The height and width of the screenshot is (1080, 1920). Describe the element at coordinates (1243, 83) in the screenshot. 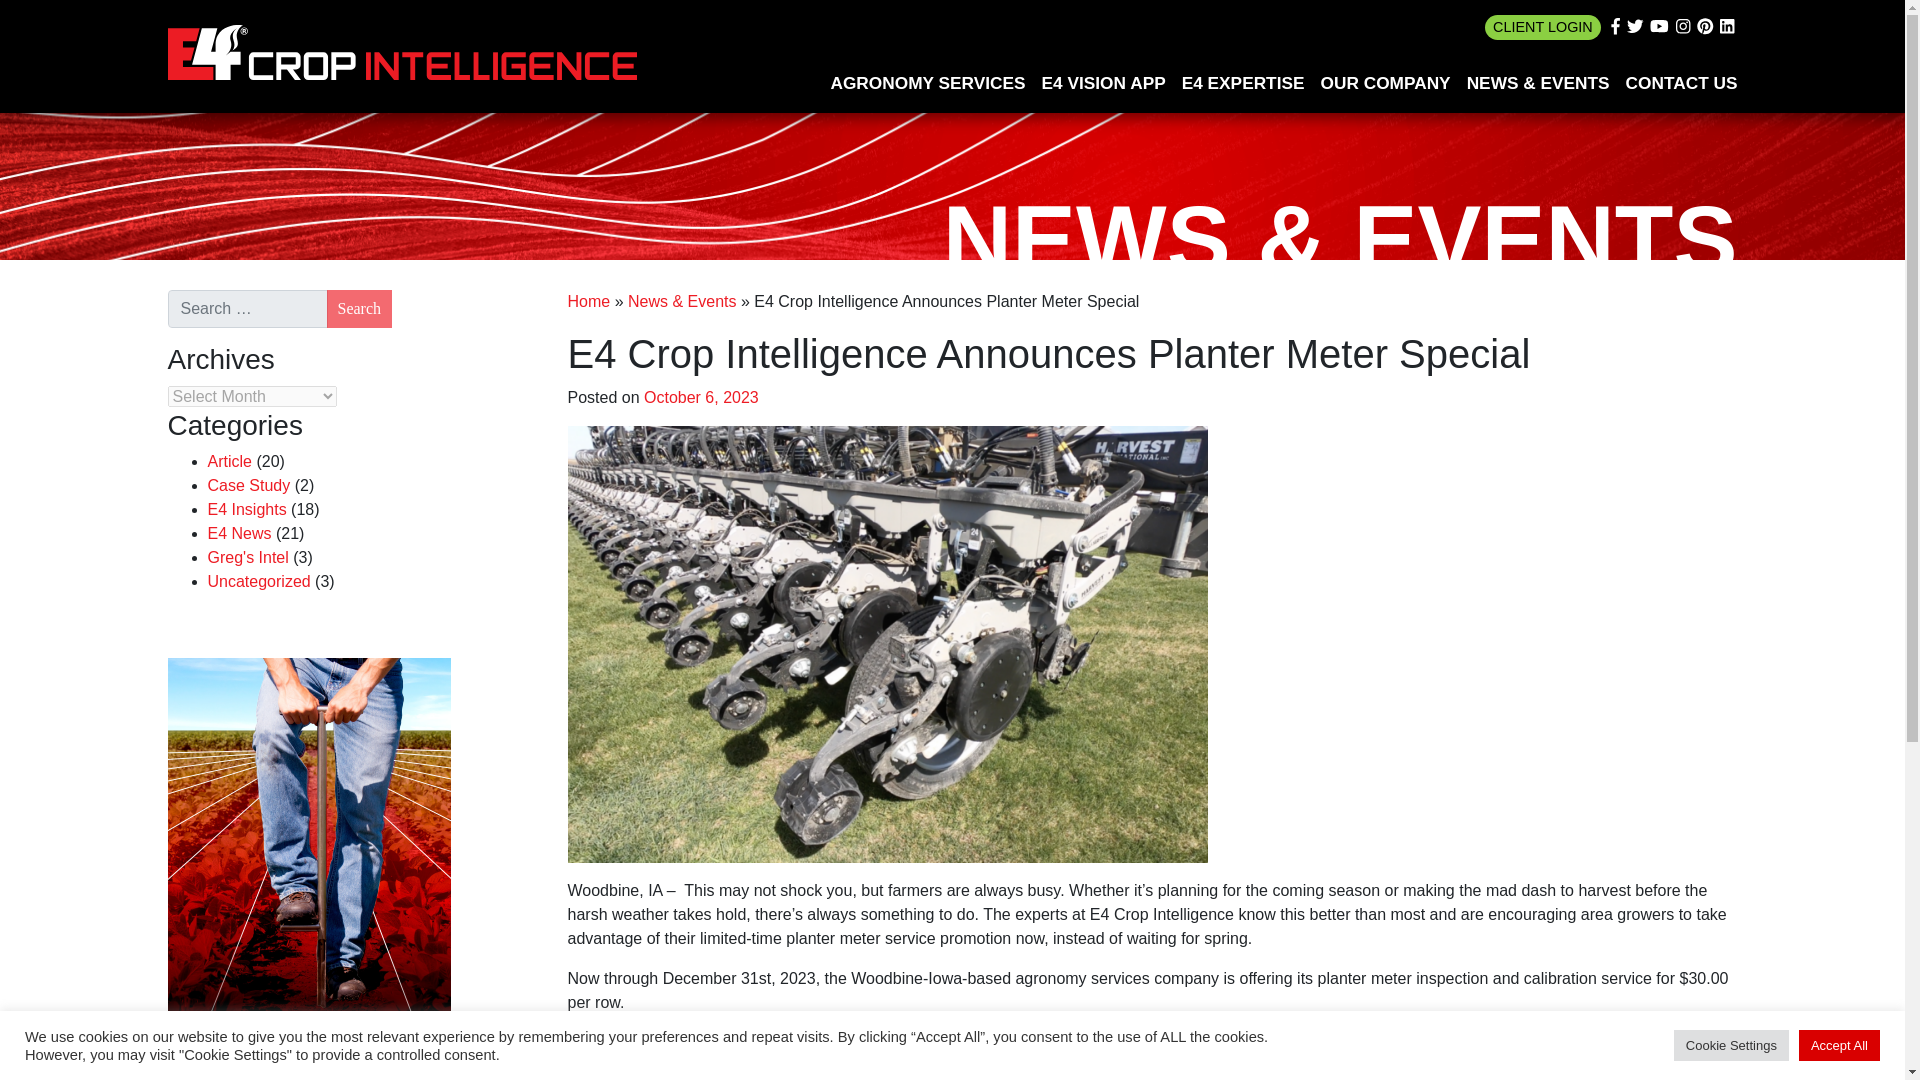

I see `E4 EXPERTISE` at that location.